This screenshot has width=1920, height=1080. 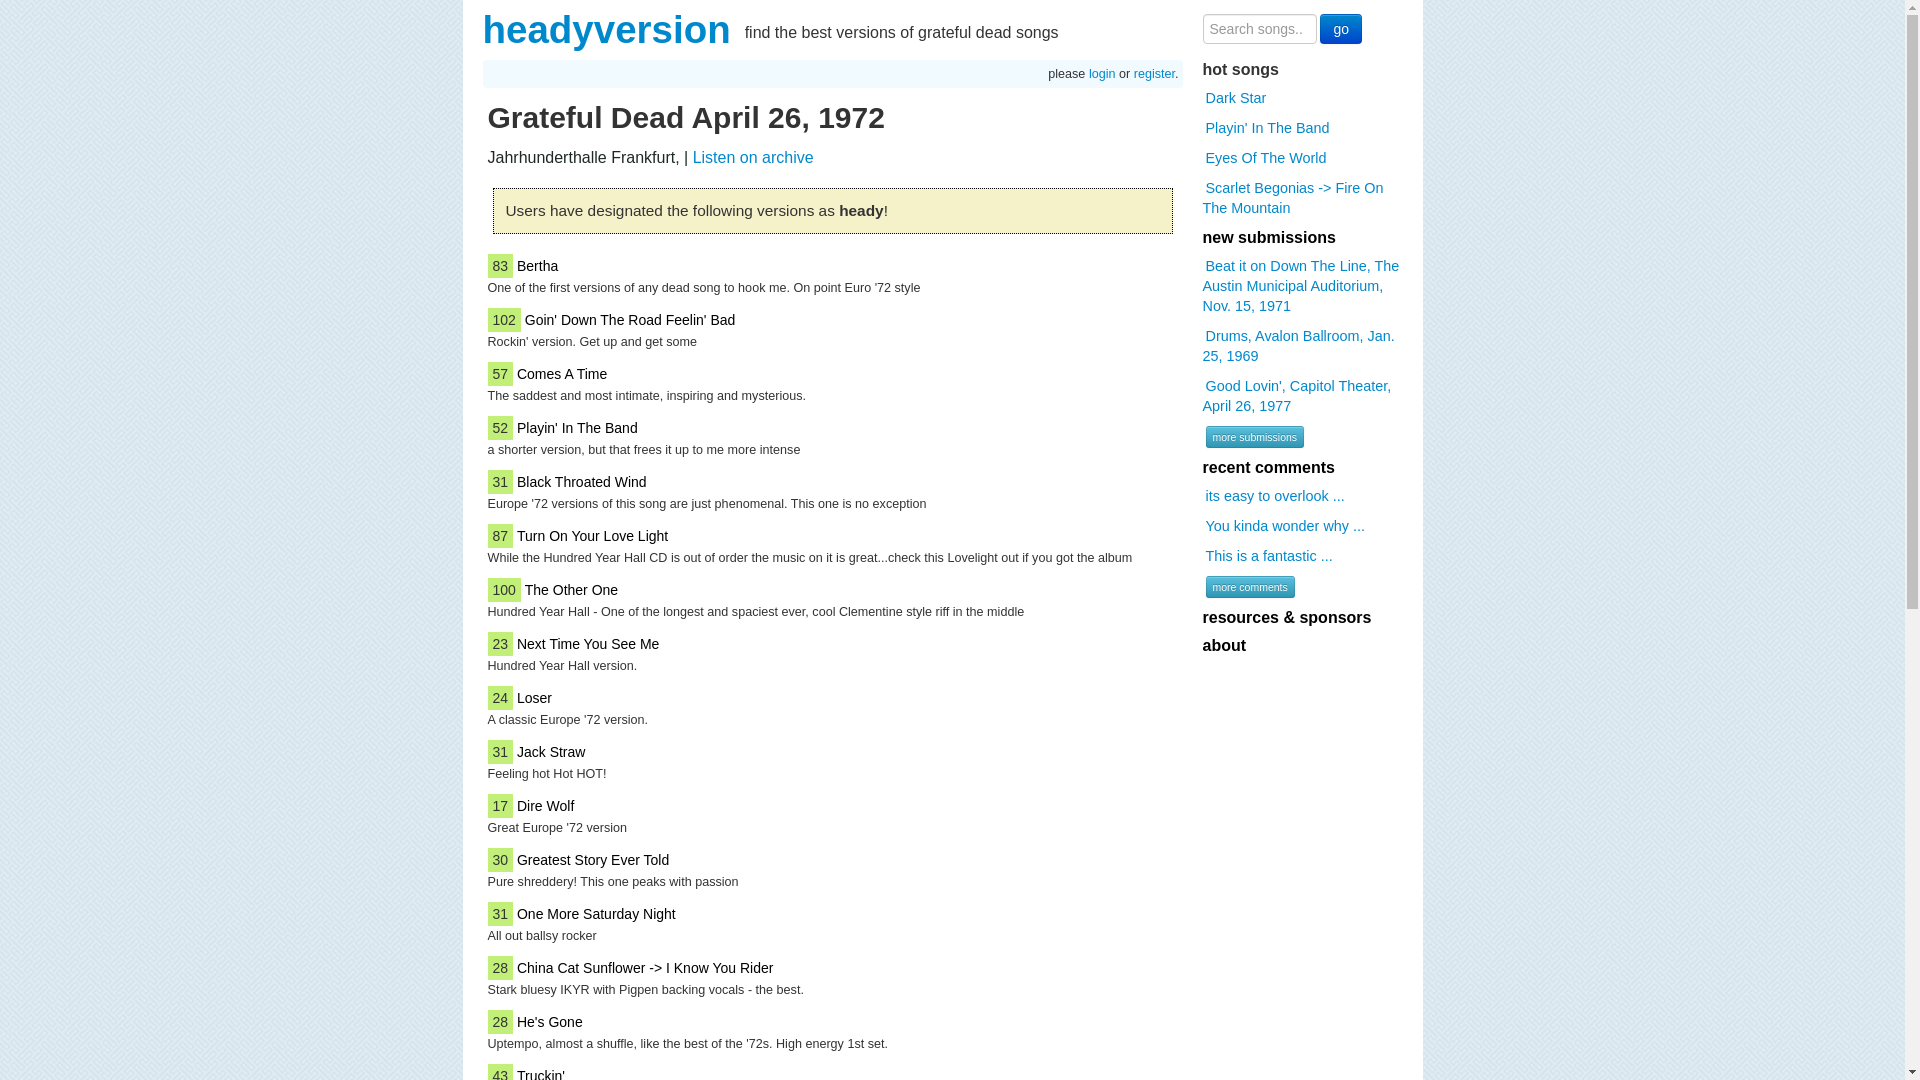 What do you see at coordinates (1266, 128) in the screenshot?
I see `Playin' In The Band` at bounding box center [1266, 128].